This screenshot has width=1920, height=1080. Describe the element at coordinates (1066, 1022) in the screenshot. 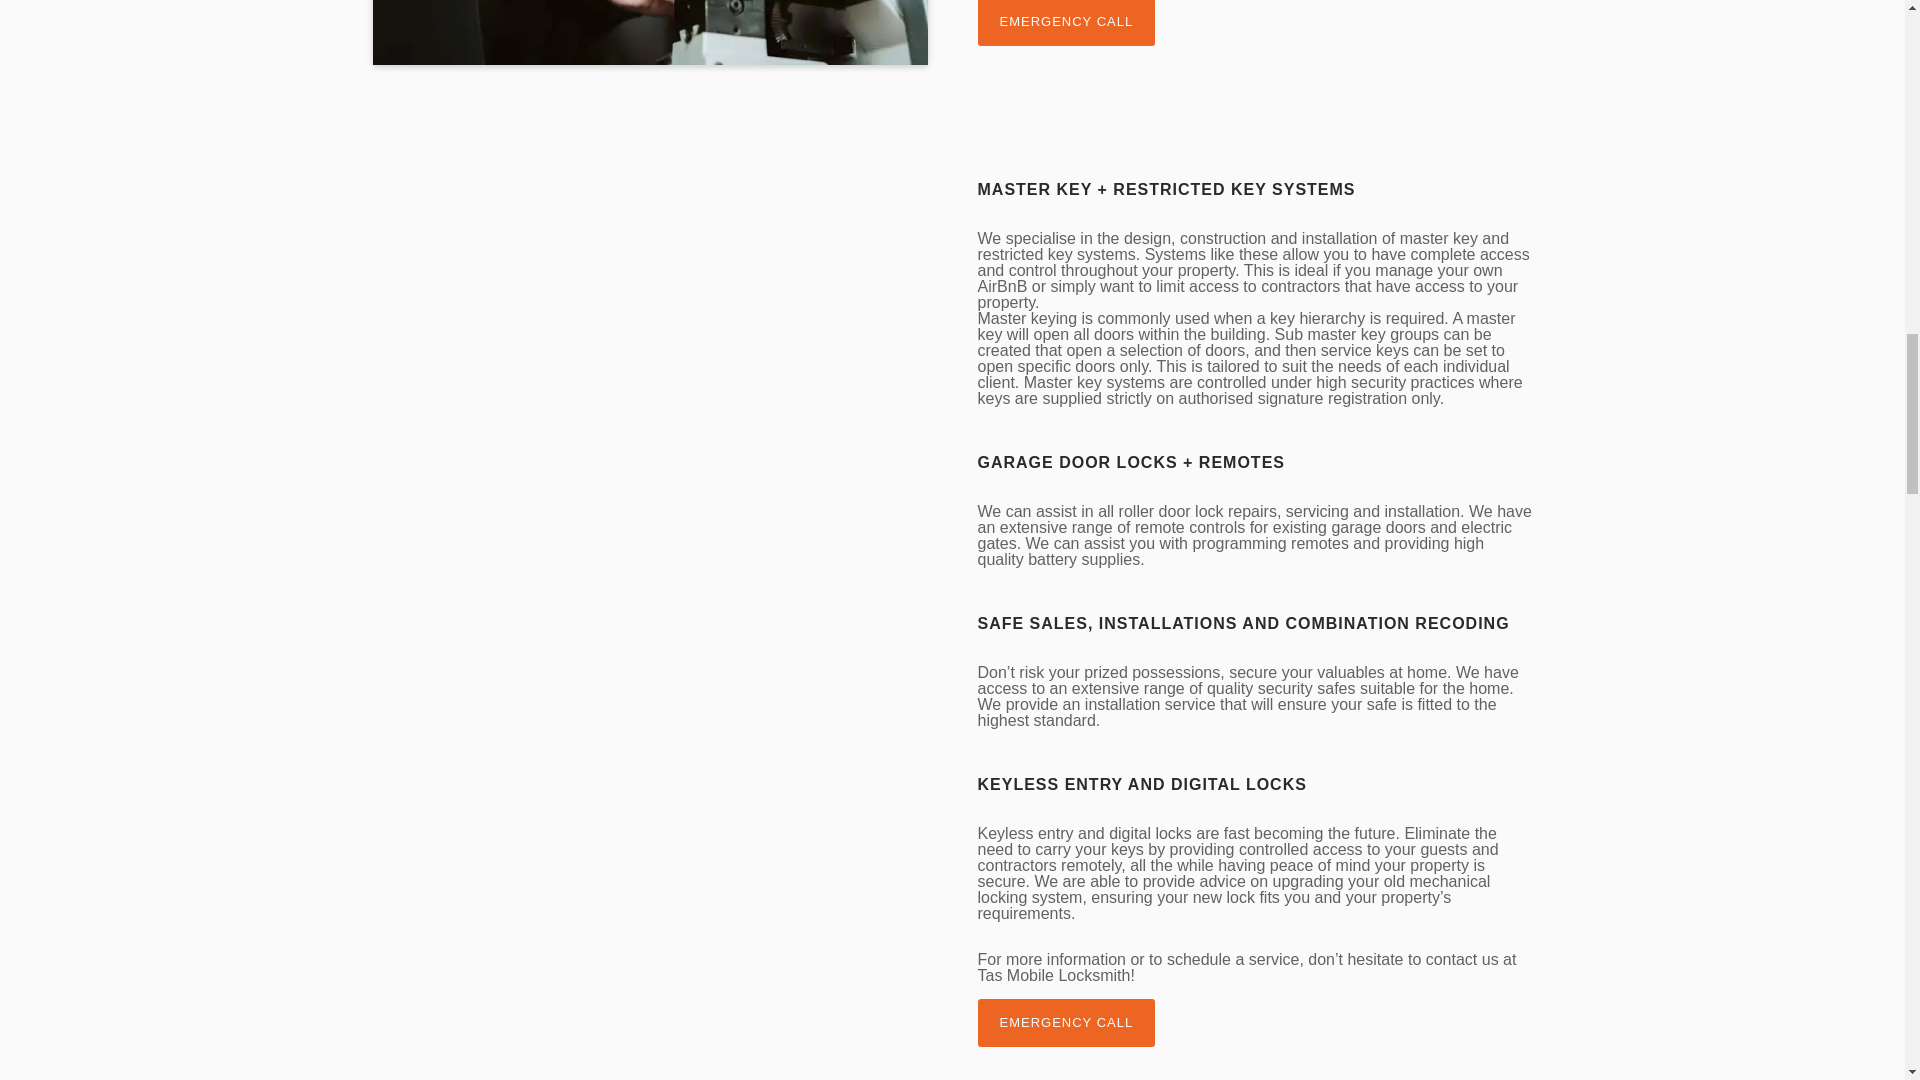

I see `EMERGENCY CALL` at that location.